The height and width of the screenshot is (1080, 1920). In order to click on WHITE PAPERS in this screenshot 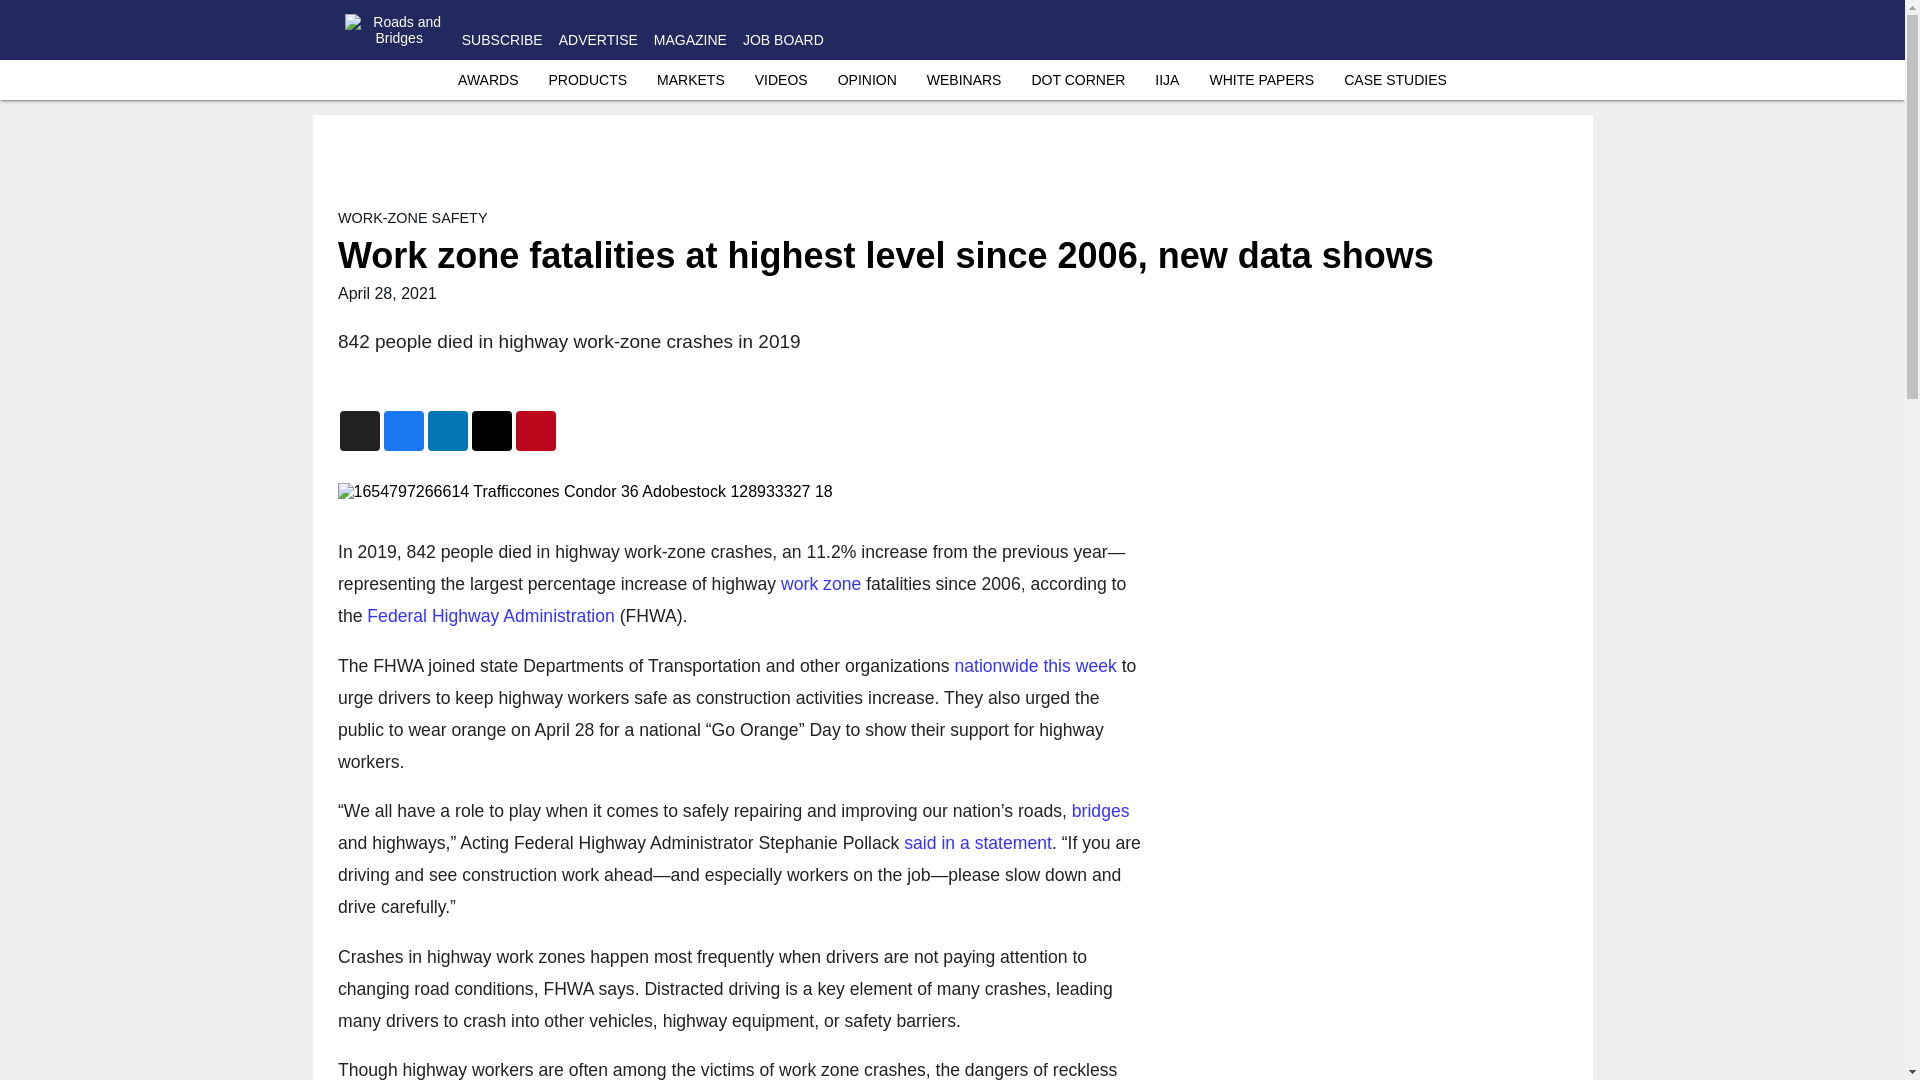, I will do `click(1261, 80)`.